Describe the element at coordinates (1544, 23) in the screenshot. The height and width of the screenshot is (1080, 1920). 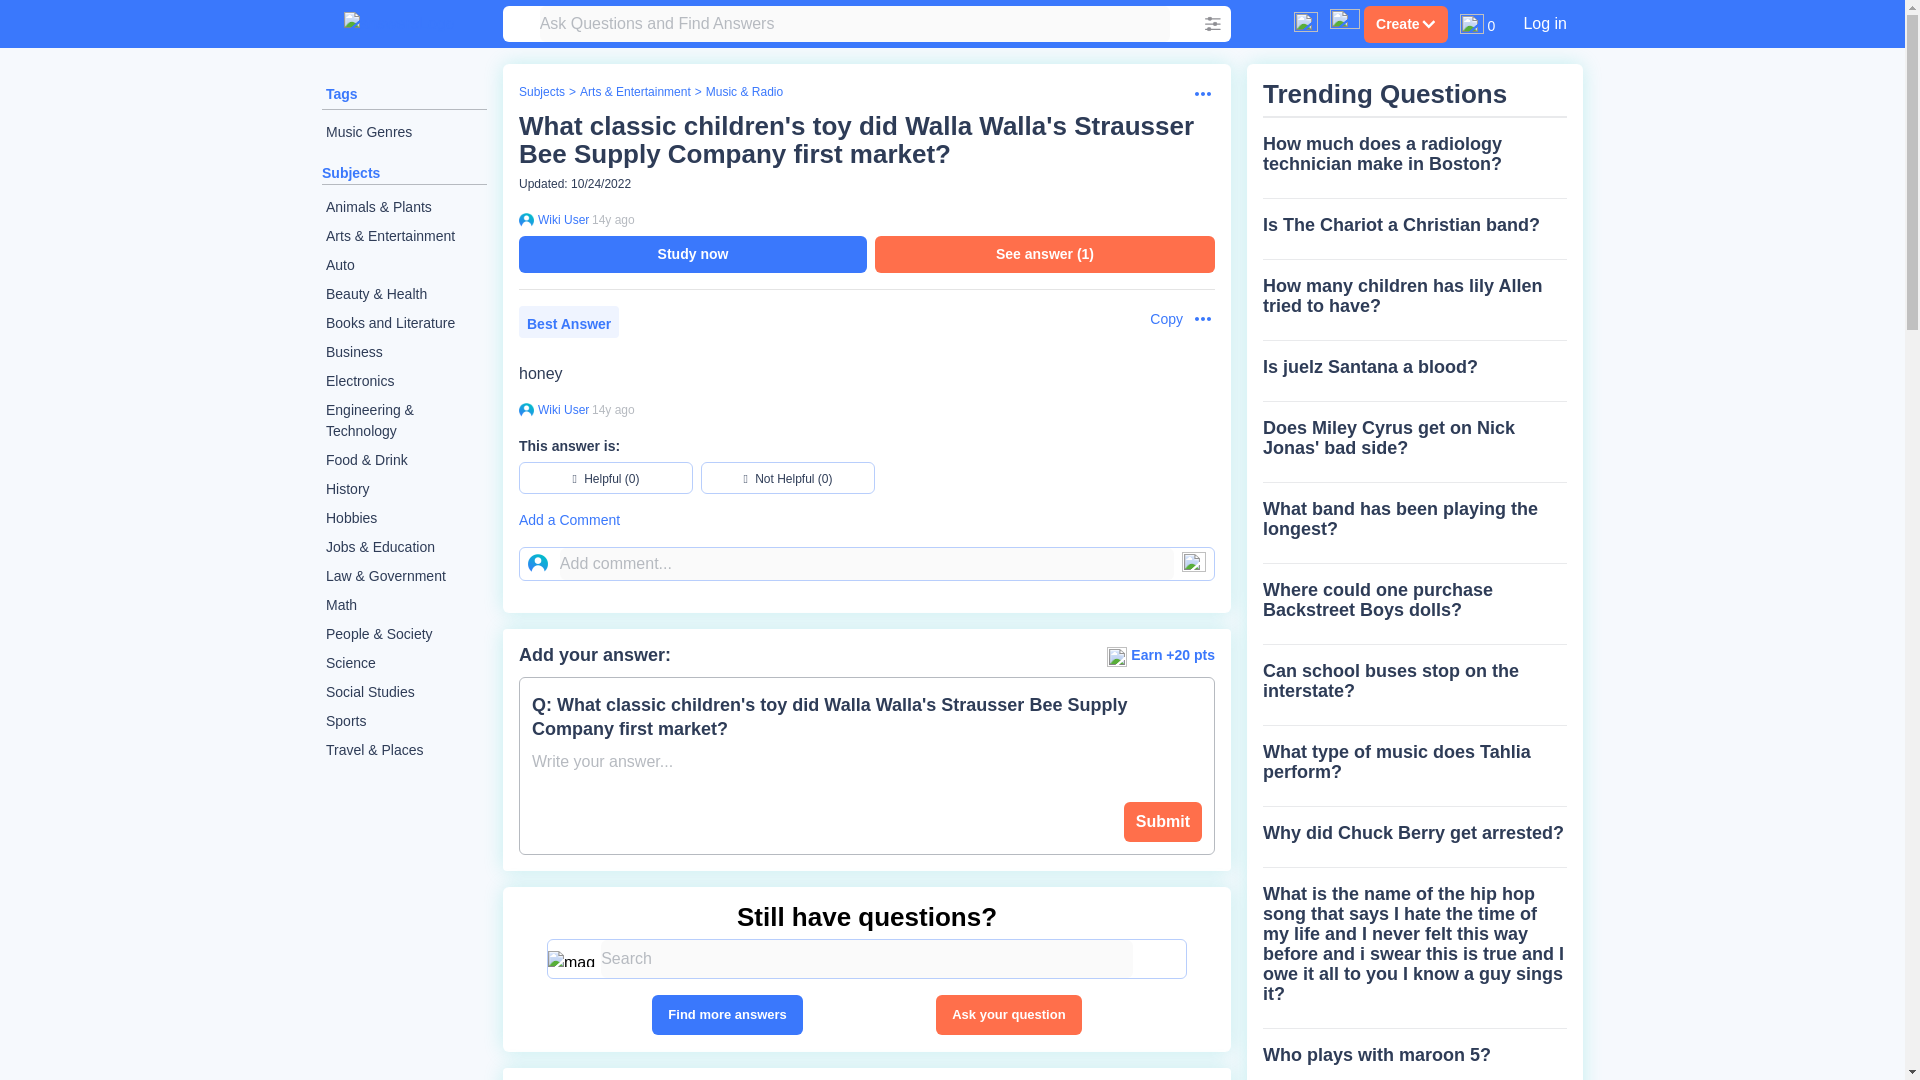
I see `Log in` at that location.